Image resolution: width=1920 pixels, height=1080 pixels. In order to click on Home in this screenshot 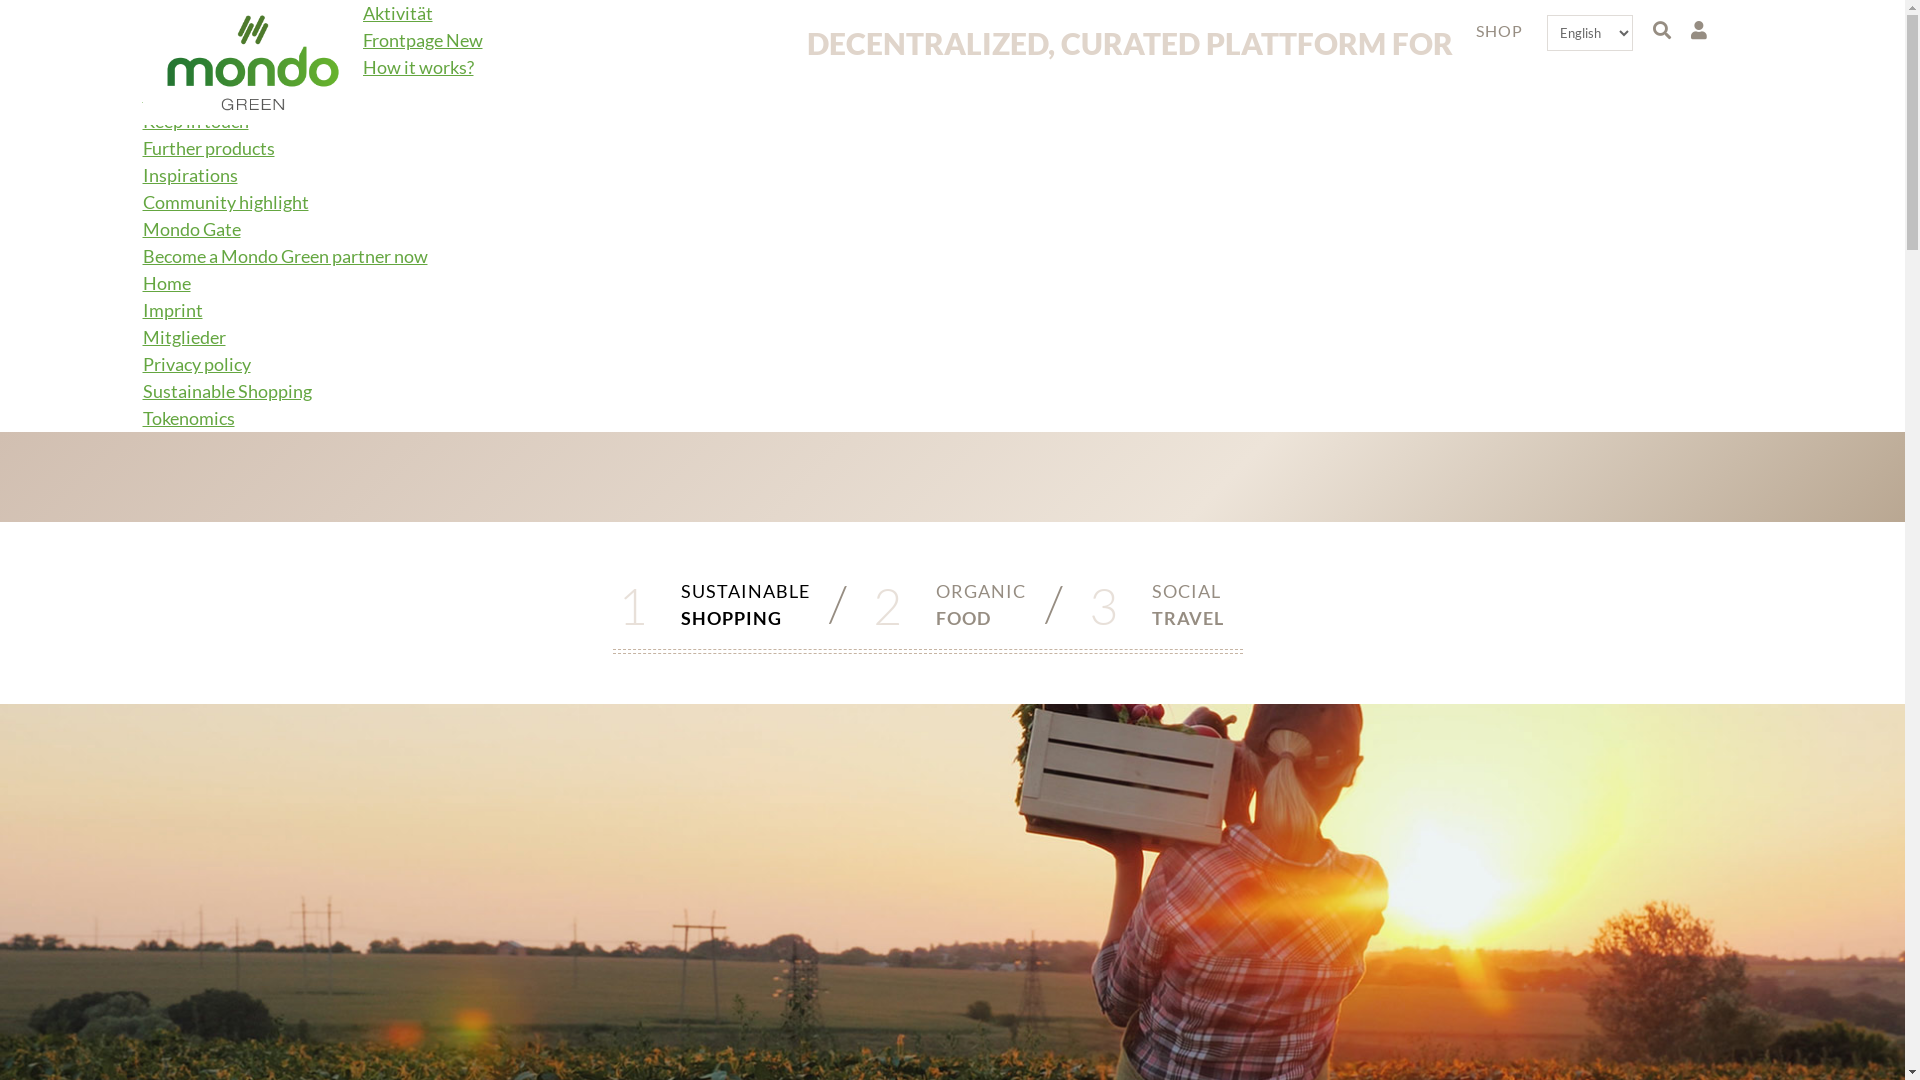, I will do `click(166, 283)`.